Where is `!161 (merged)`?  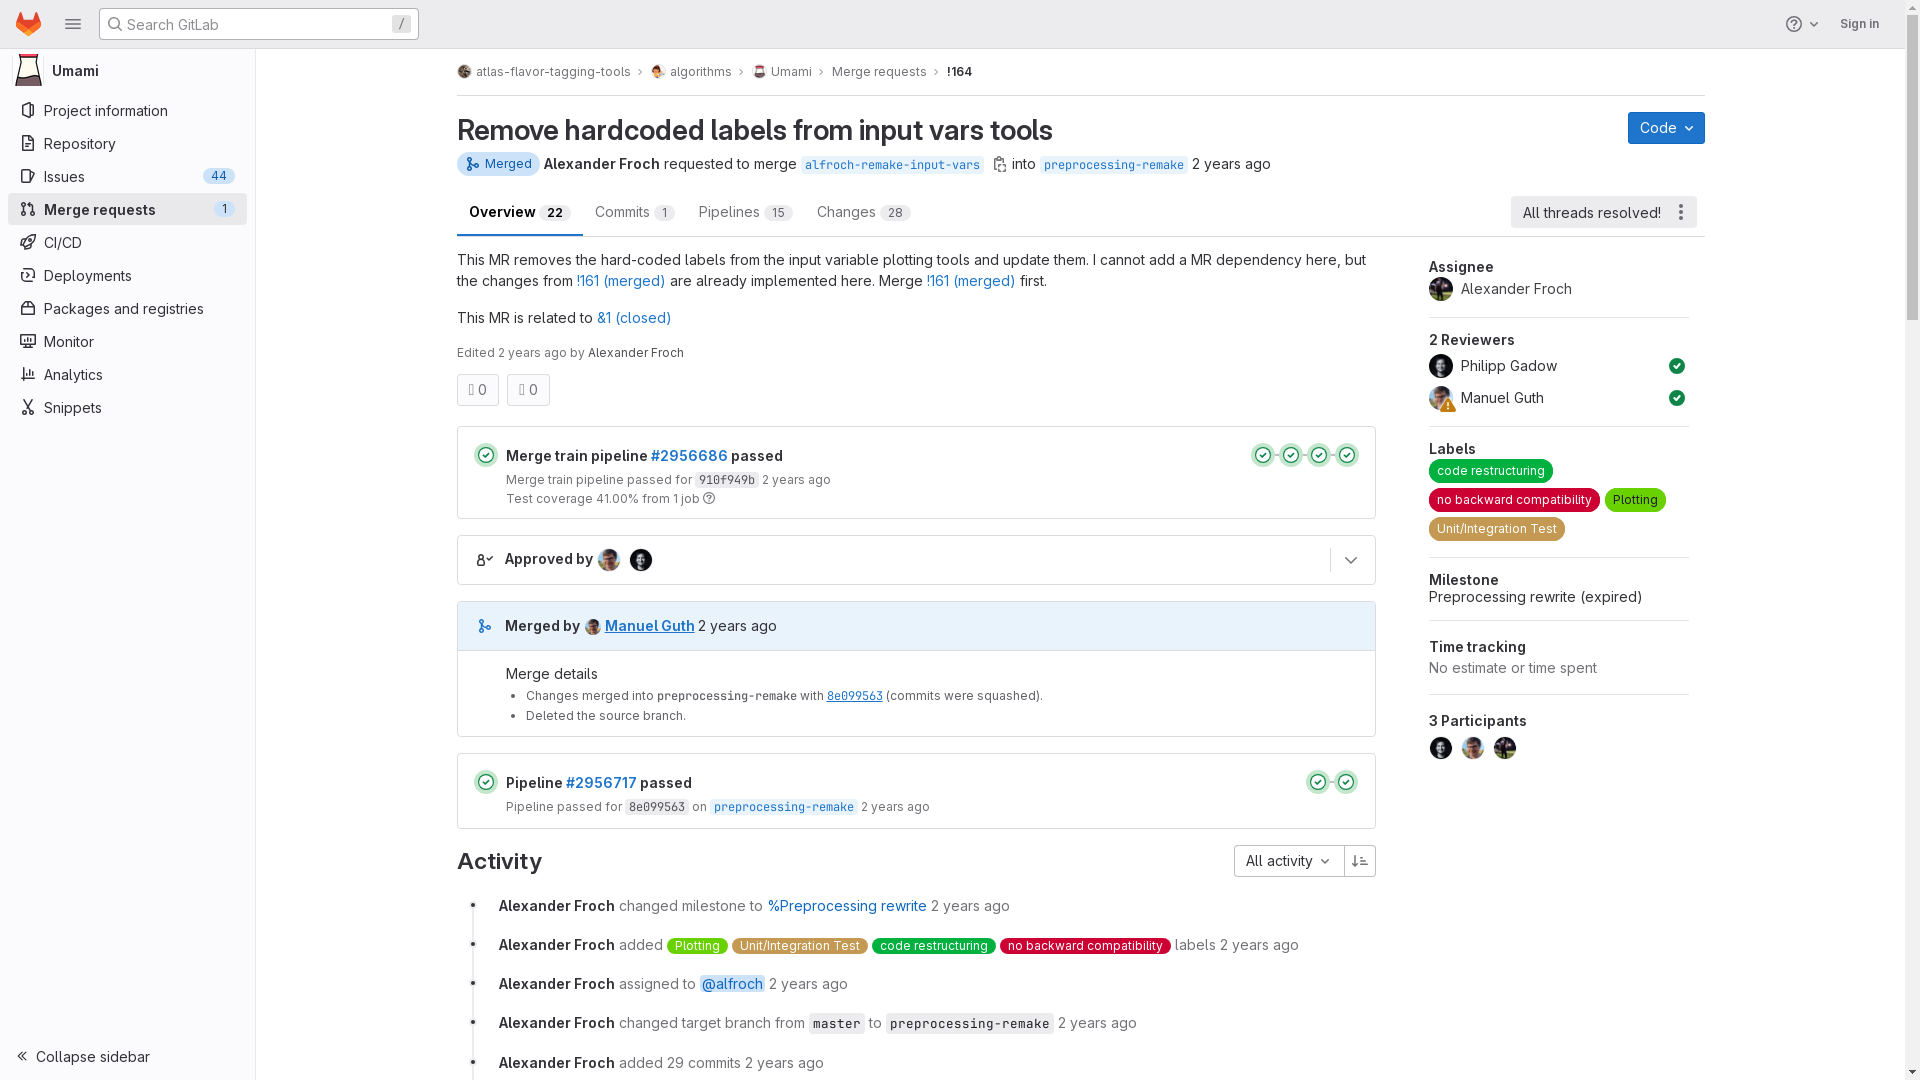
!161 (merged) is located at coordinates (620, 280).